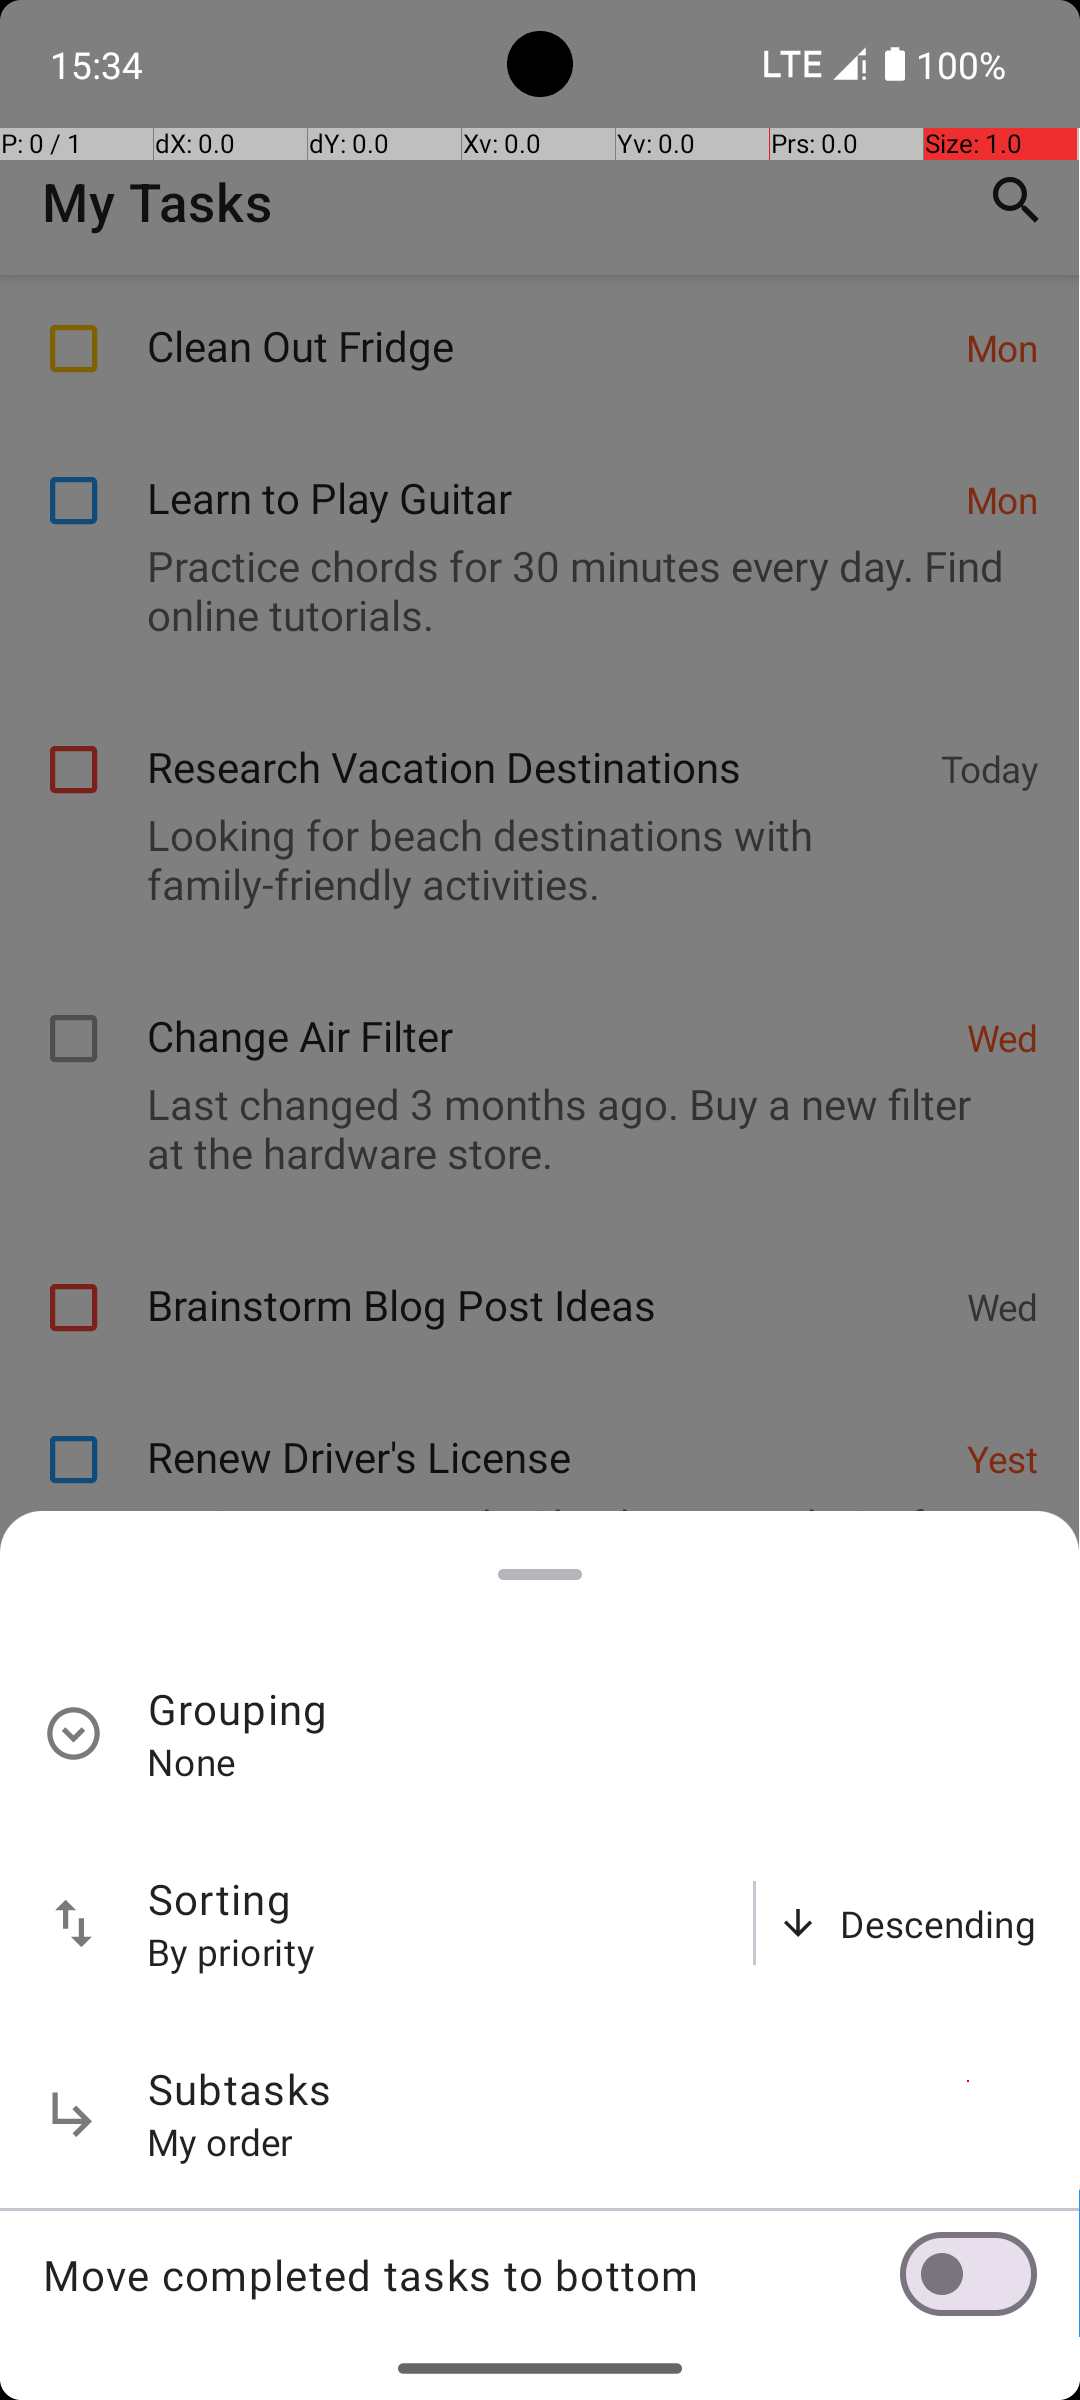  What do you see at coordinates (220, 2142) in the screenshot?
I see `My order` at bounding box center [220, 2142].